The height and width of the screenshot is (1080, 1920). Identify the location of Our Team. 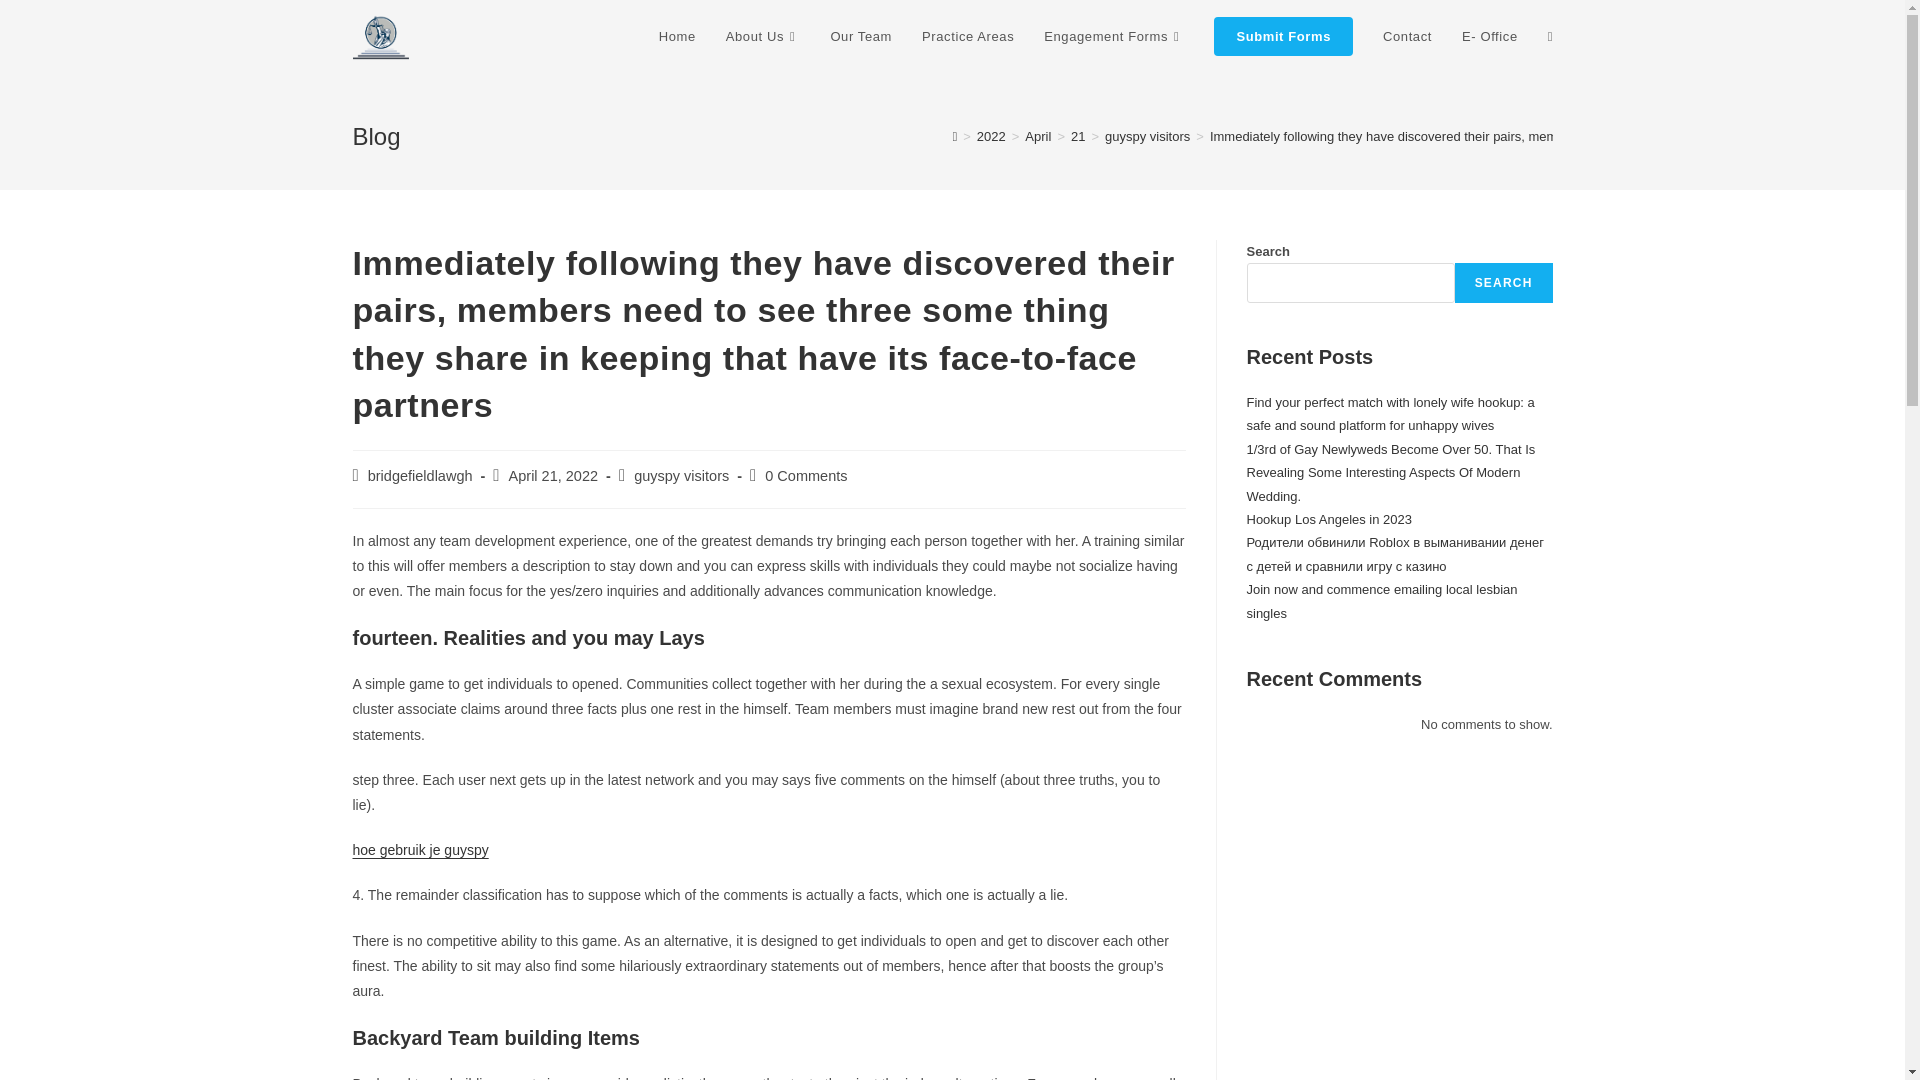
(860, 37).